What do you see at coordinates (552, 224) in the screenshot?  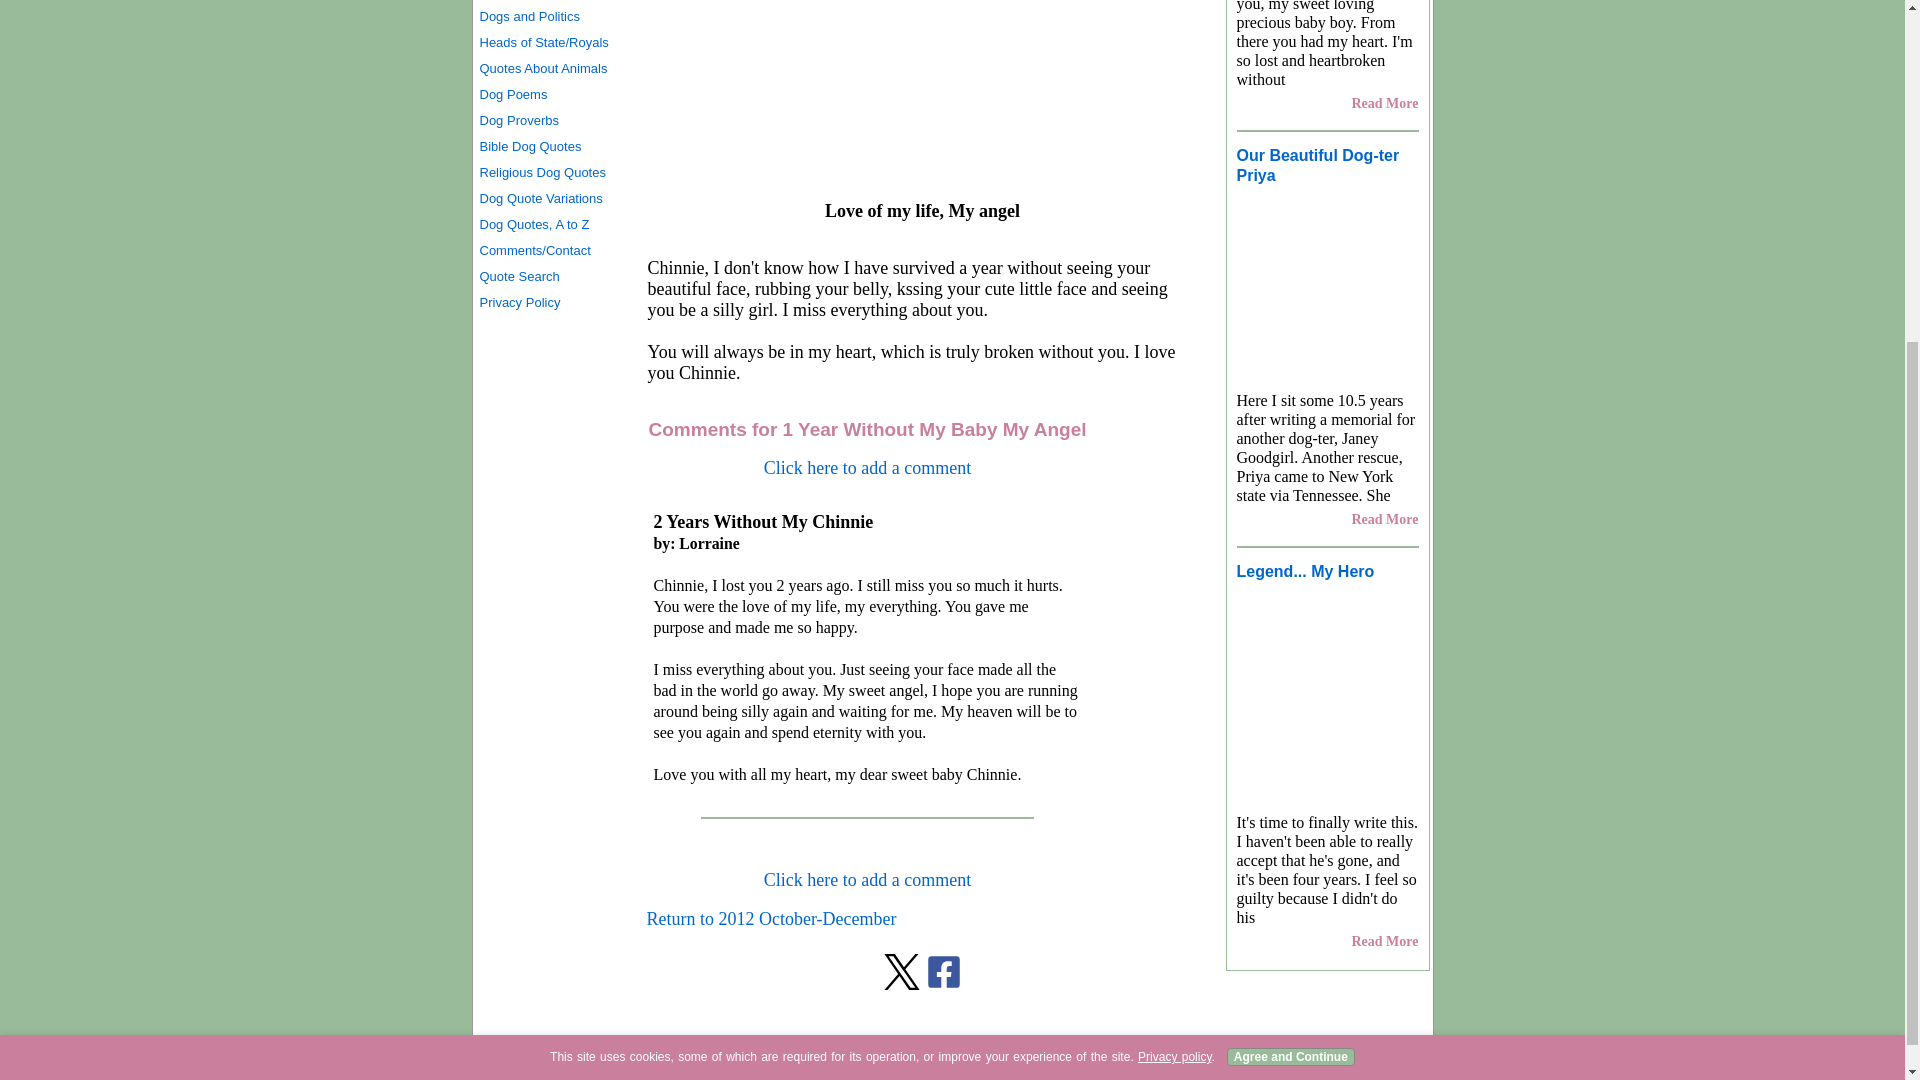 I see `Dog Quotes, A to Z` at bounding box center [552, 224].